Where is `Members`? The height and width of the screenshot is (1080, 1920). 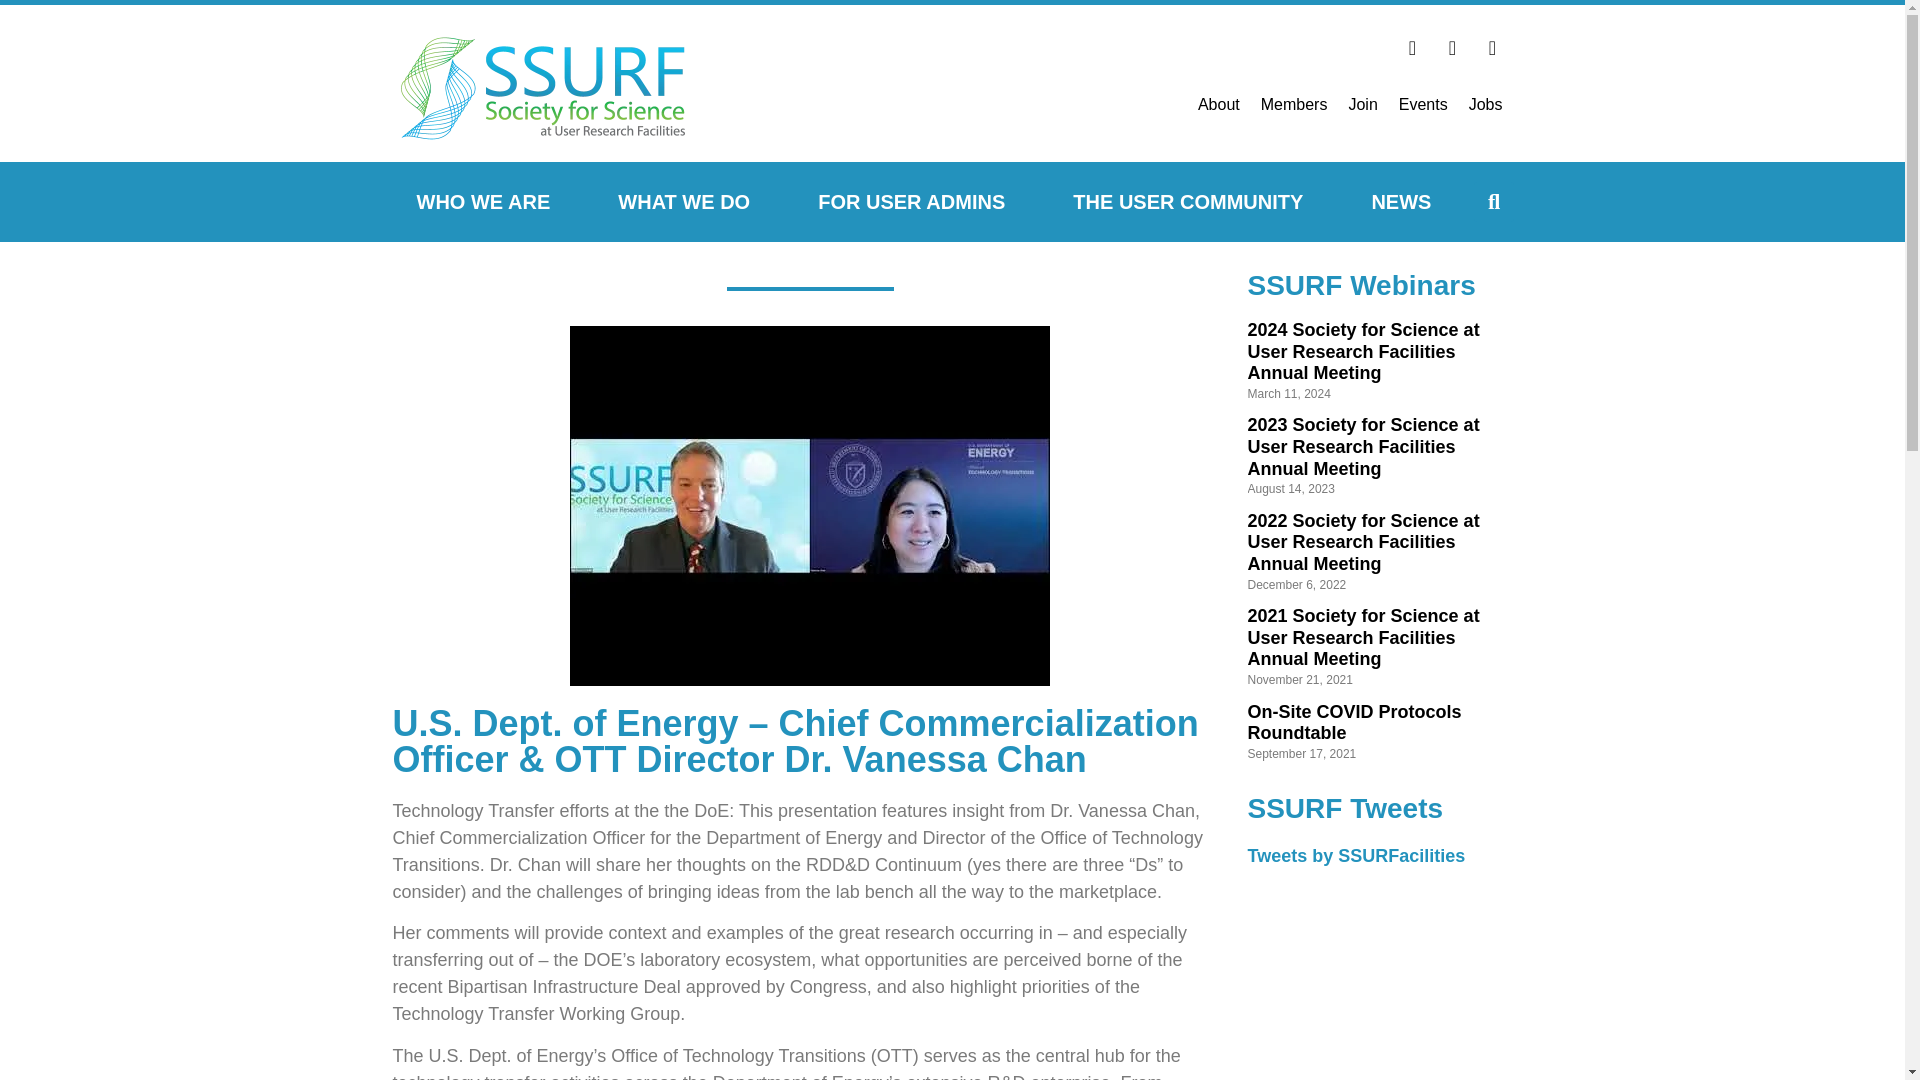
Members is located at coordinates (1294, 104).